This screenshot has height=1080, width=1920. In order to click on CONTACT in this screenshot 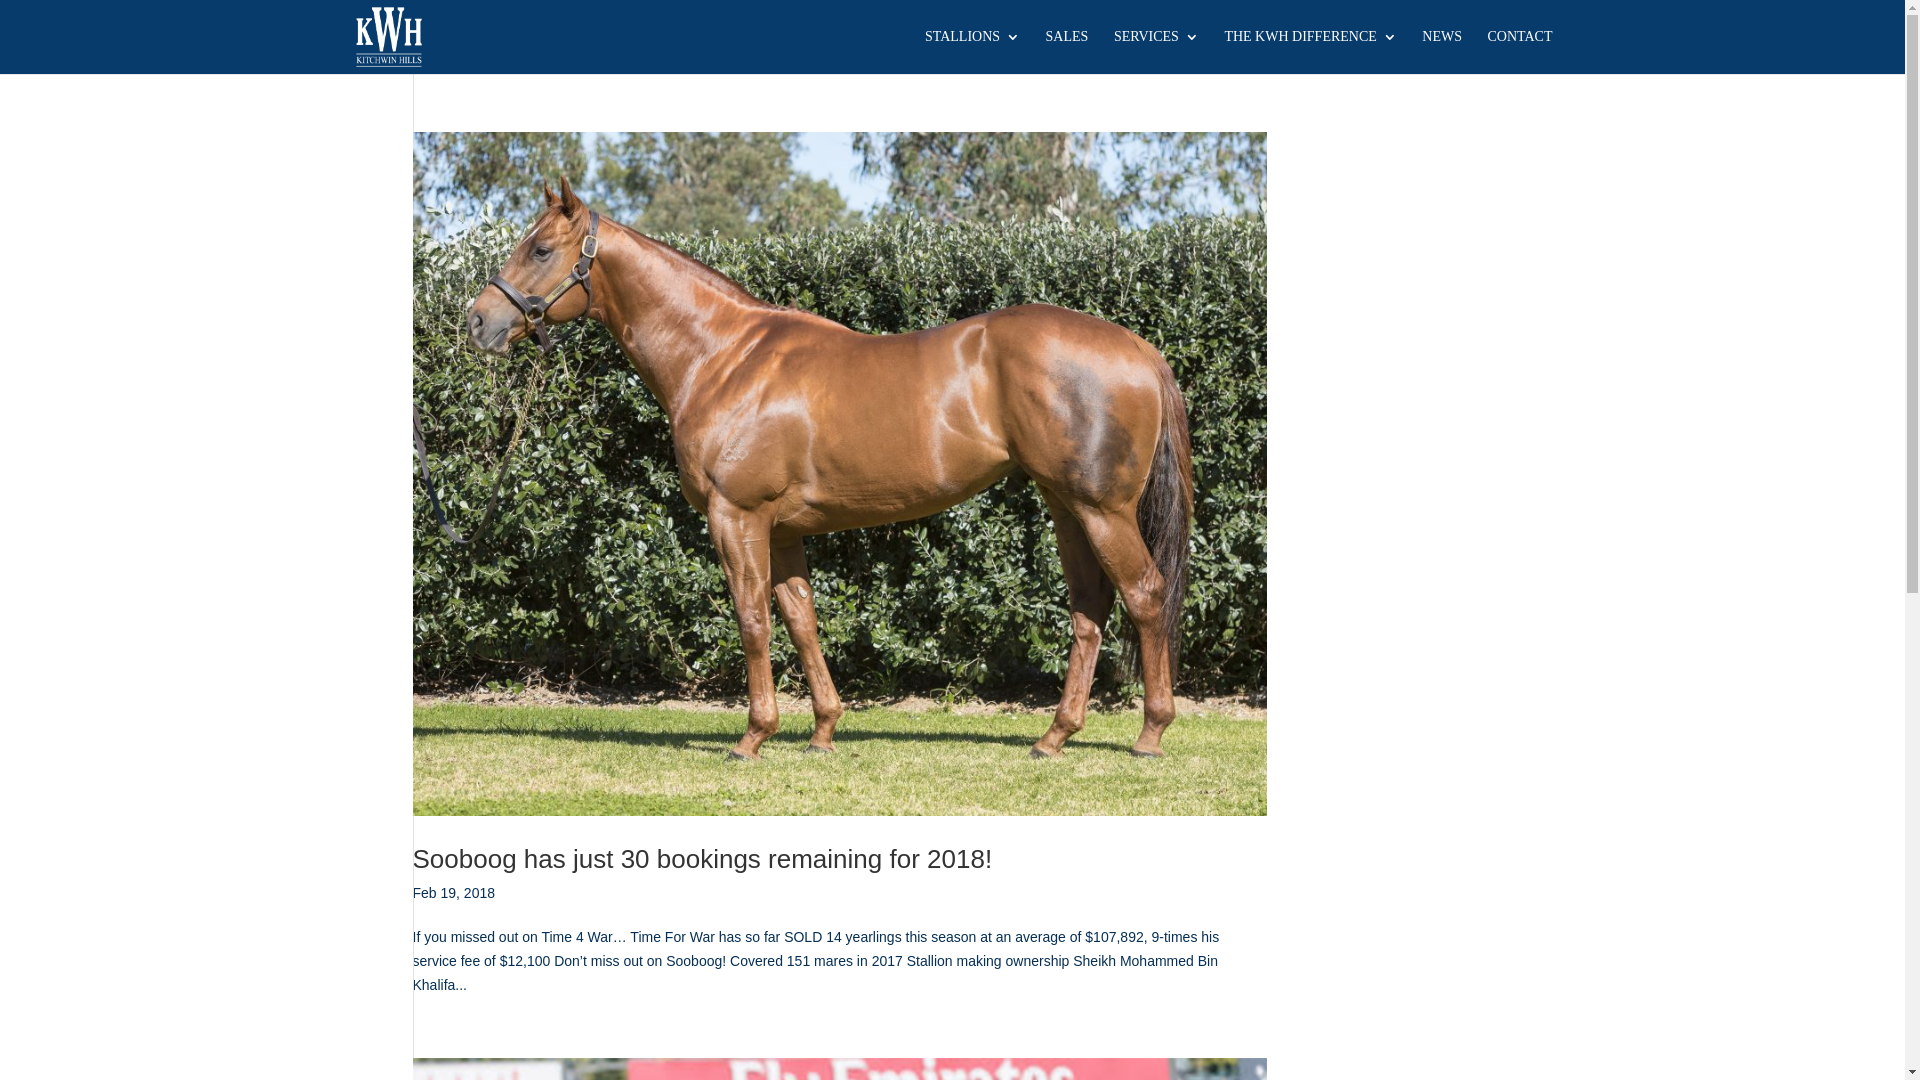, I will do `click(1520, 52)`.